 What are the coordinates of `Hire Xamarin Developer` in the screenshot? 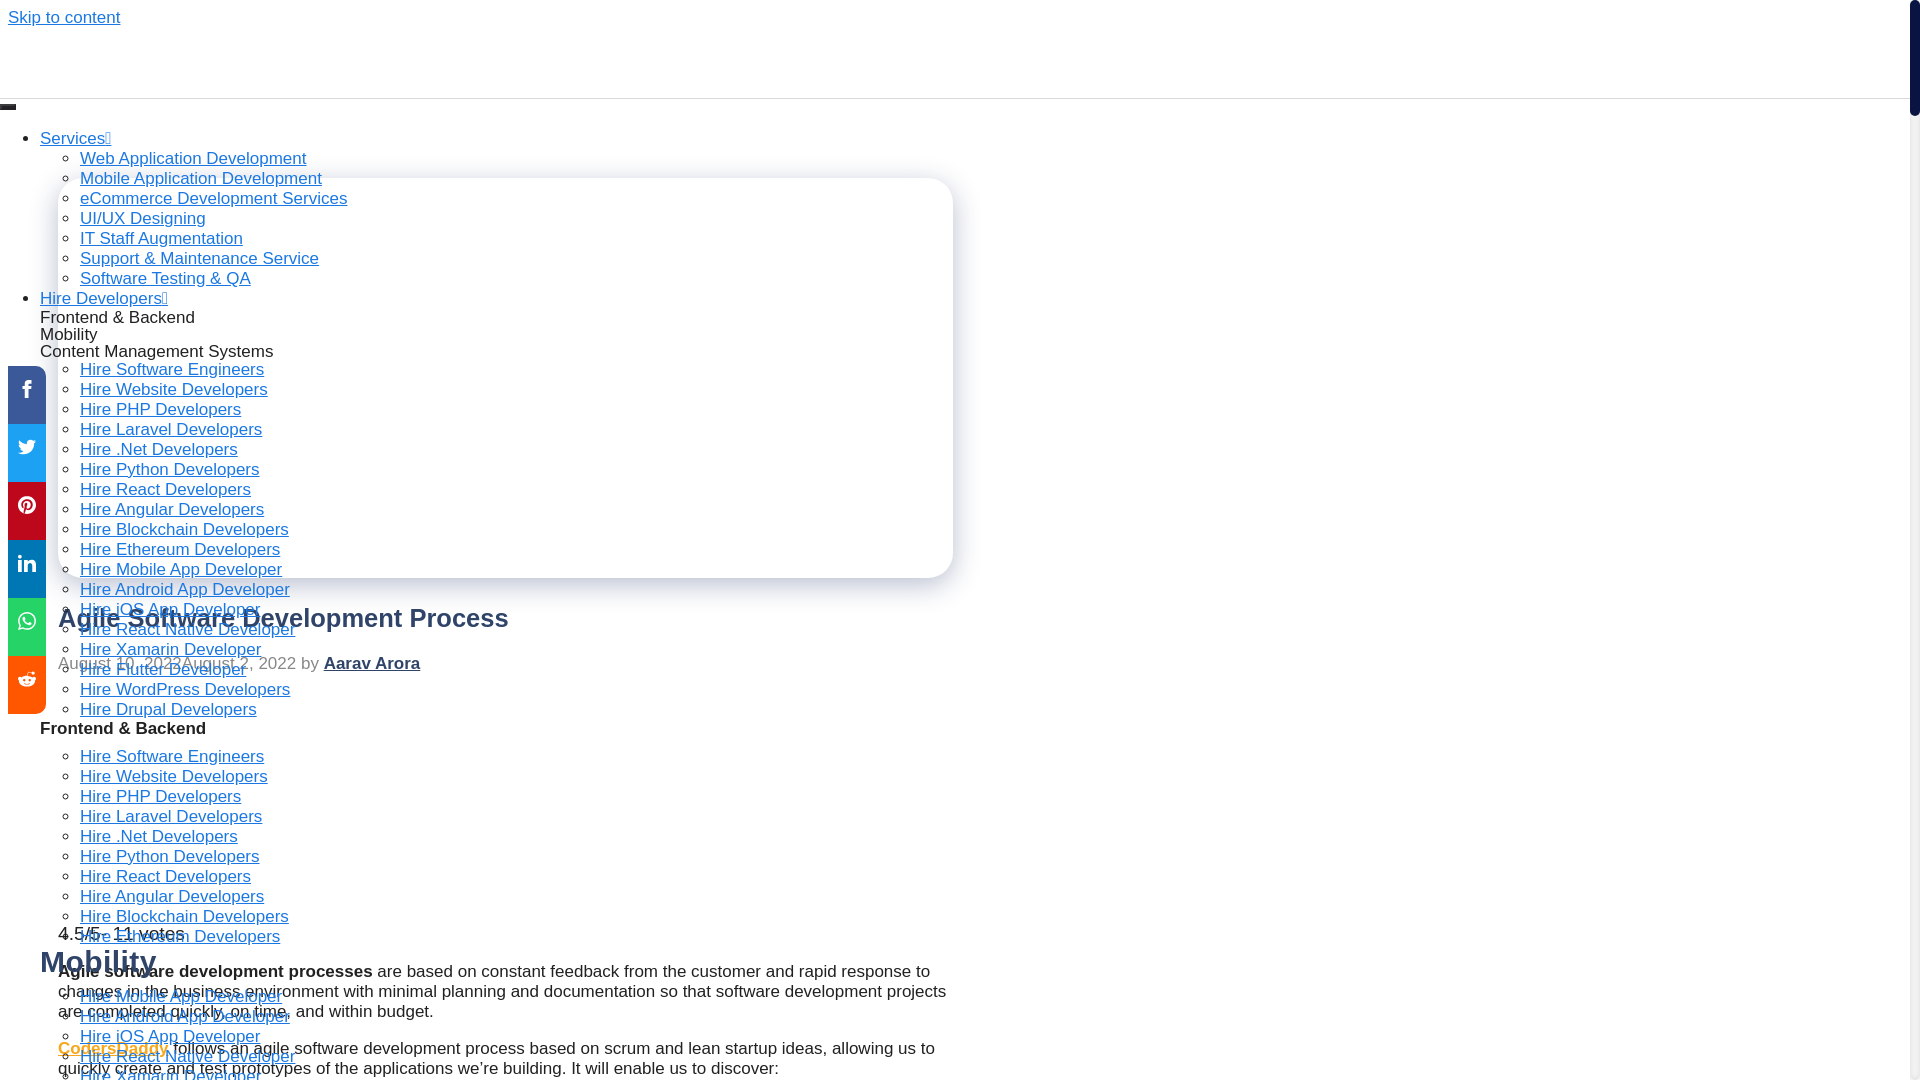 It's located at (170, 649).